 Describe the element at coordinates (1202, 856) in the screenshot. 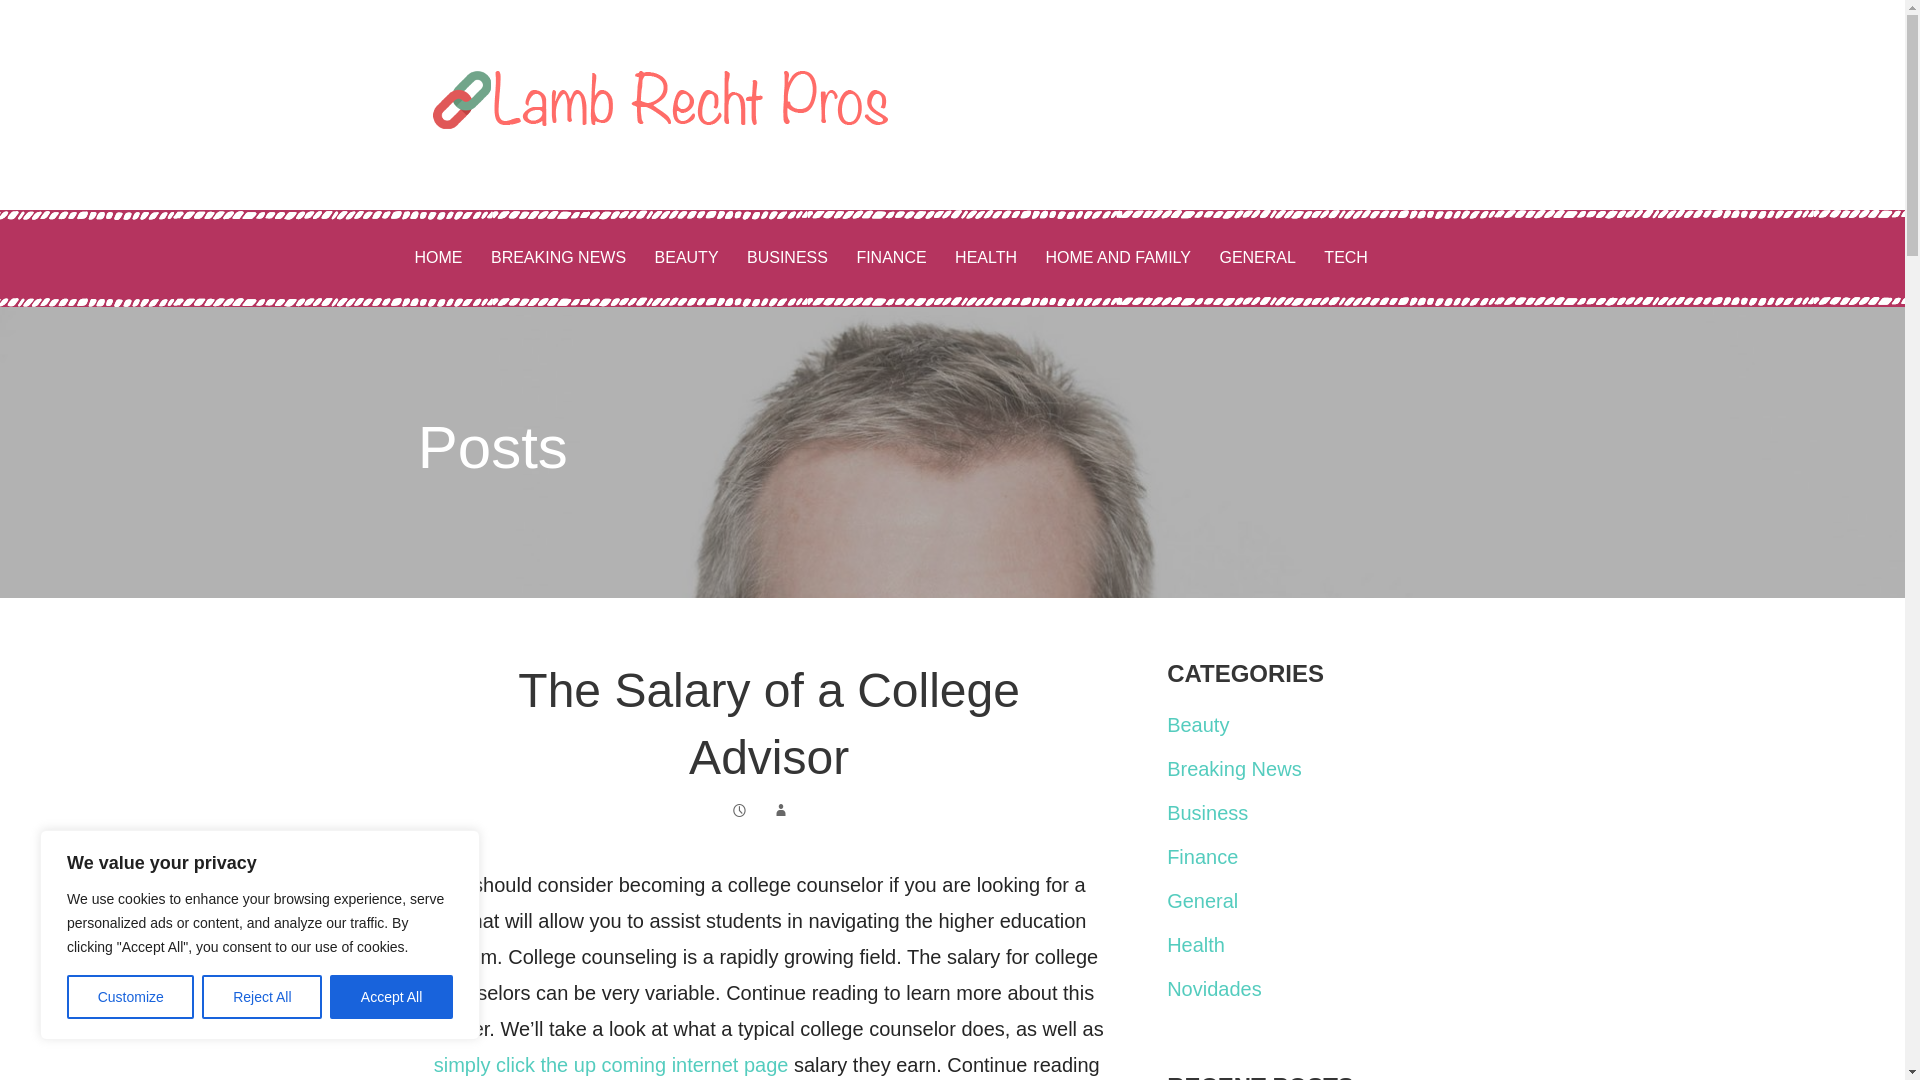

I see `Finance` at that location.